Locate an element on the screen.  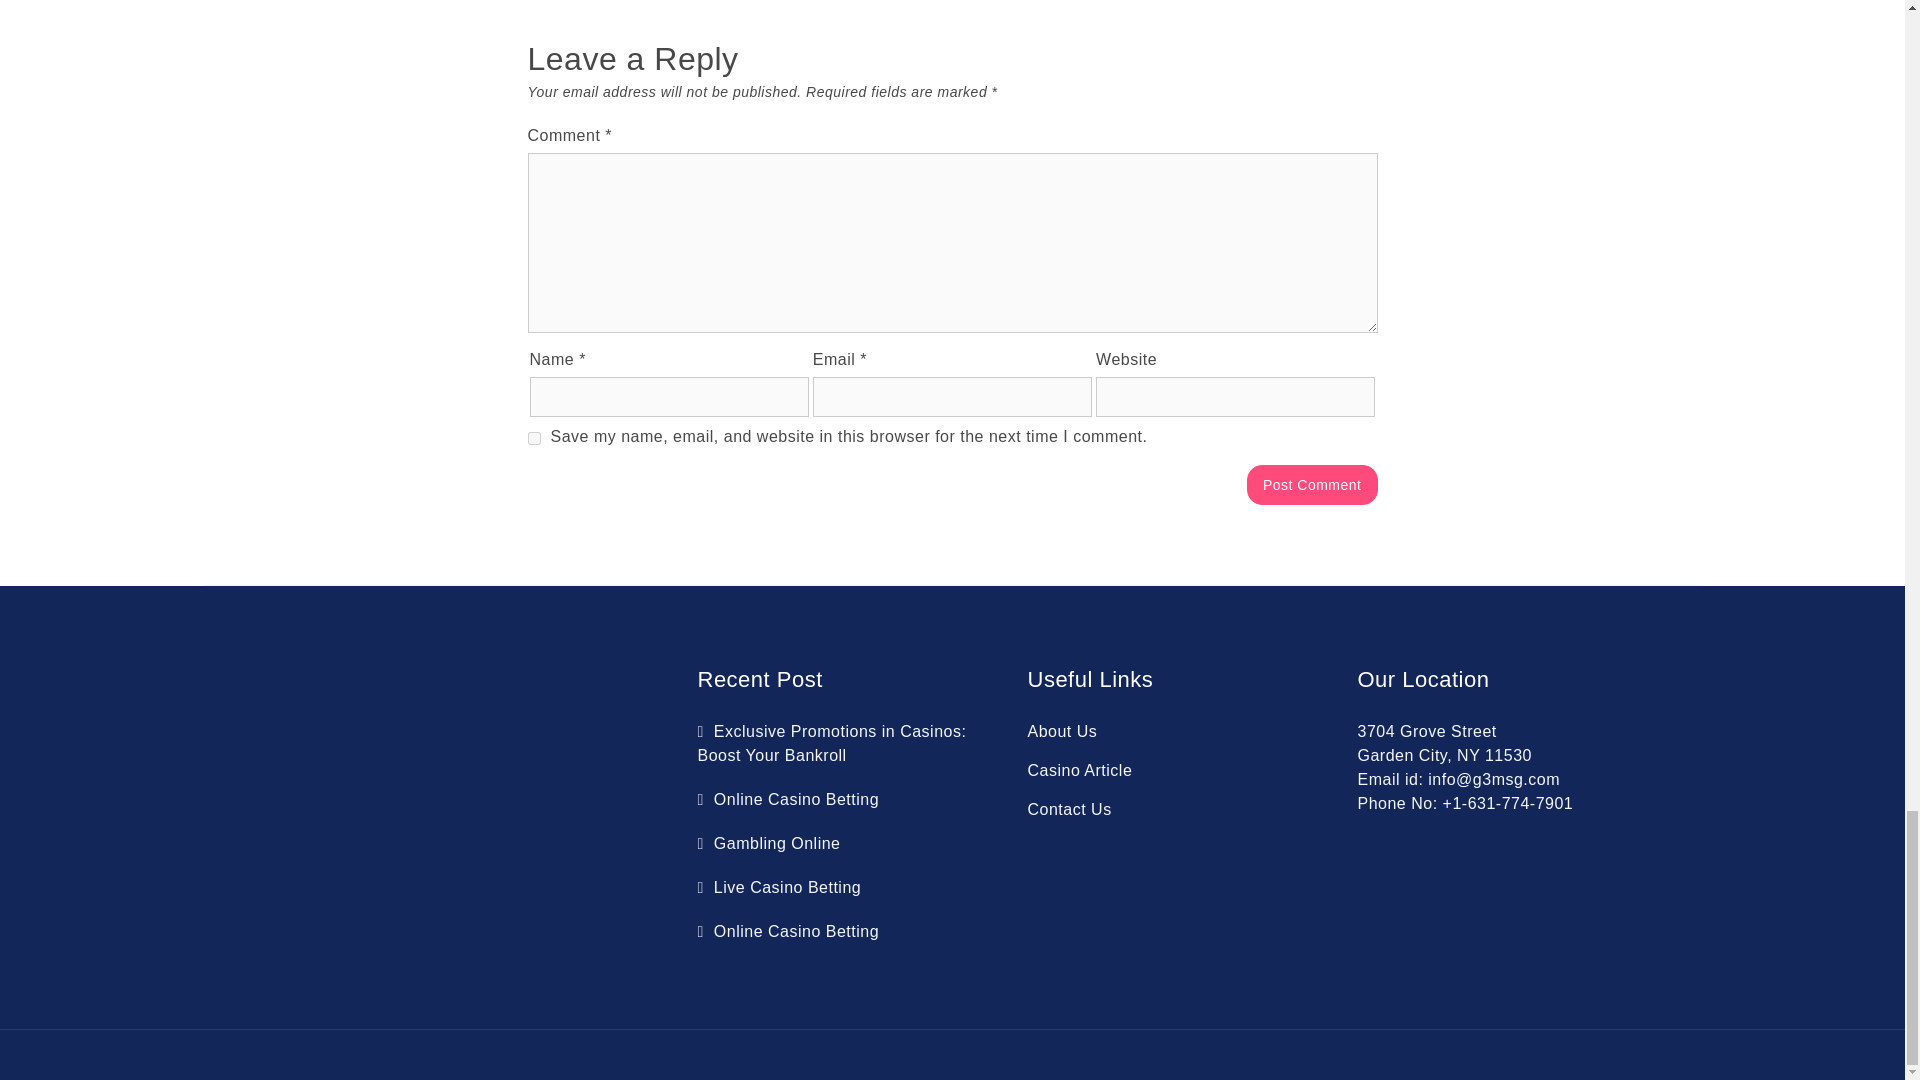
Live Casino Betting is located at coordinates (780, 888).